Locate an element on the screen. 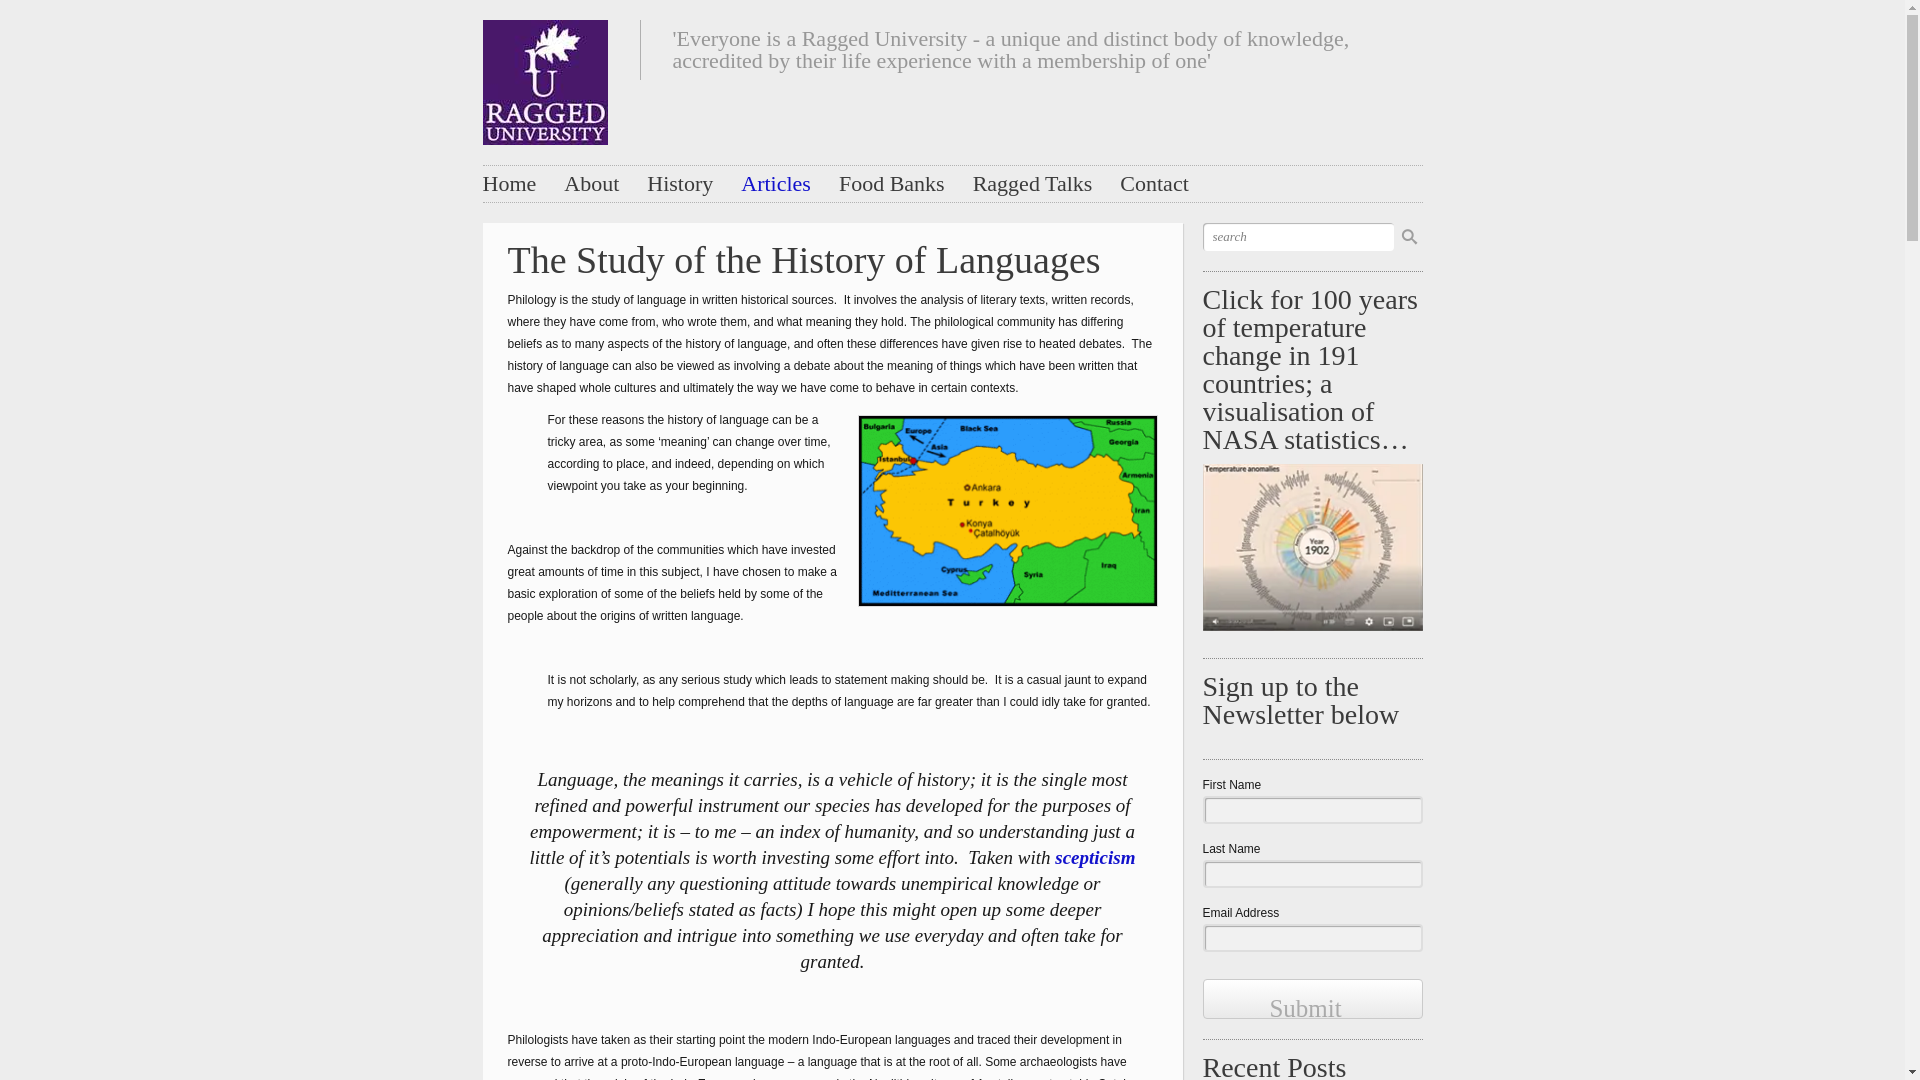 This screenshot has width=1920, height=1080. Ragged University is located at coordinates (544, 76).